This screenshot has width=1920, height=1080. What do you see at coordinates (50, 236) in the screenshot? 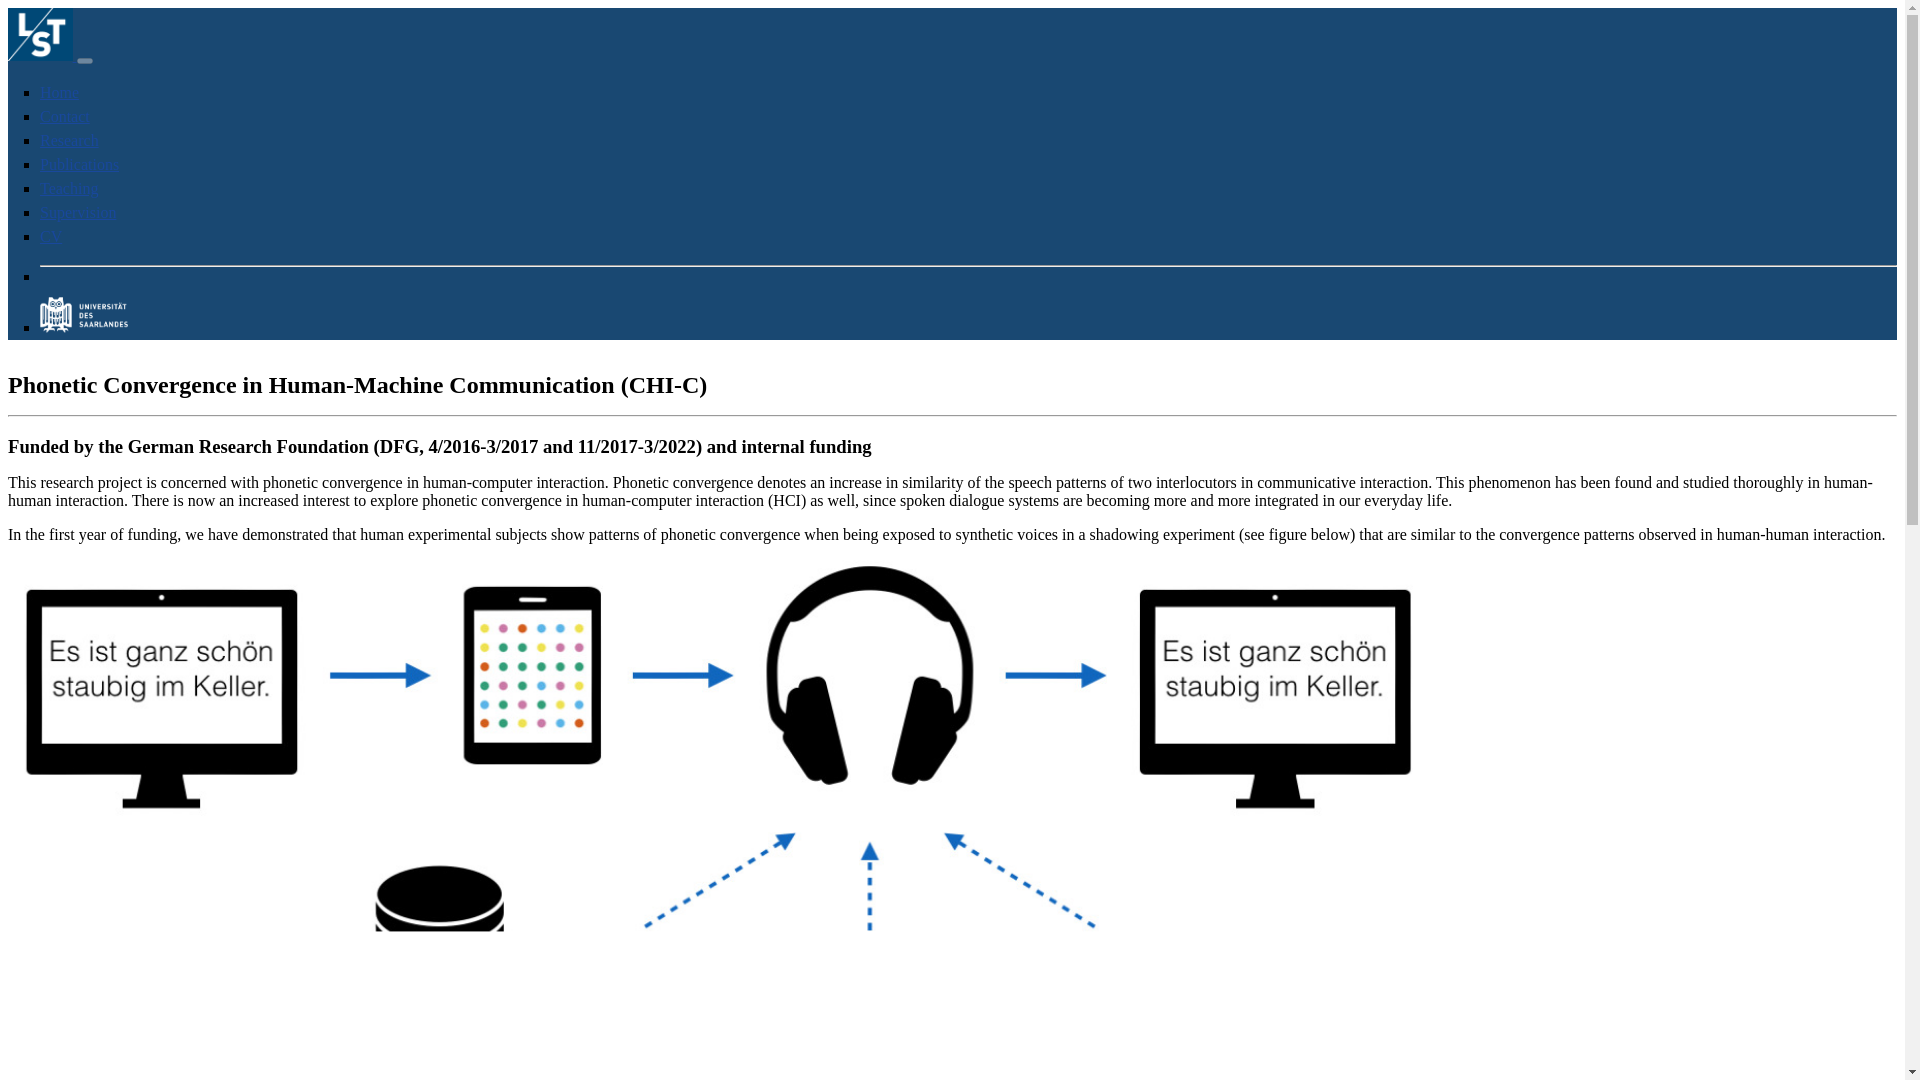
I see `CV` at bounding box center [50, 236].